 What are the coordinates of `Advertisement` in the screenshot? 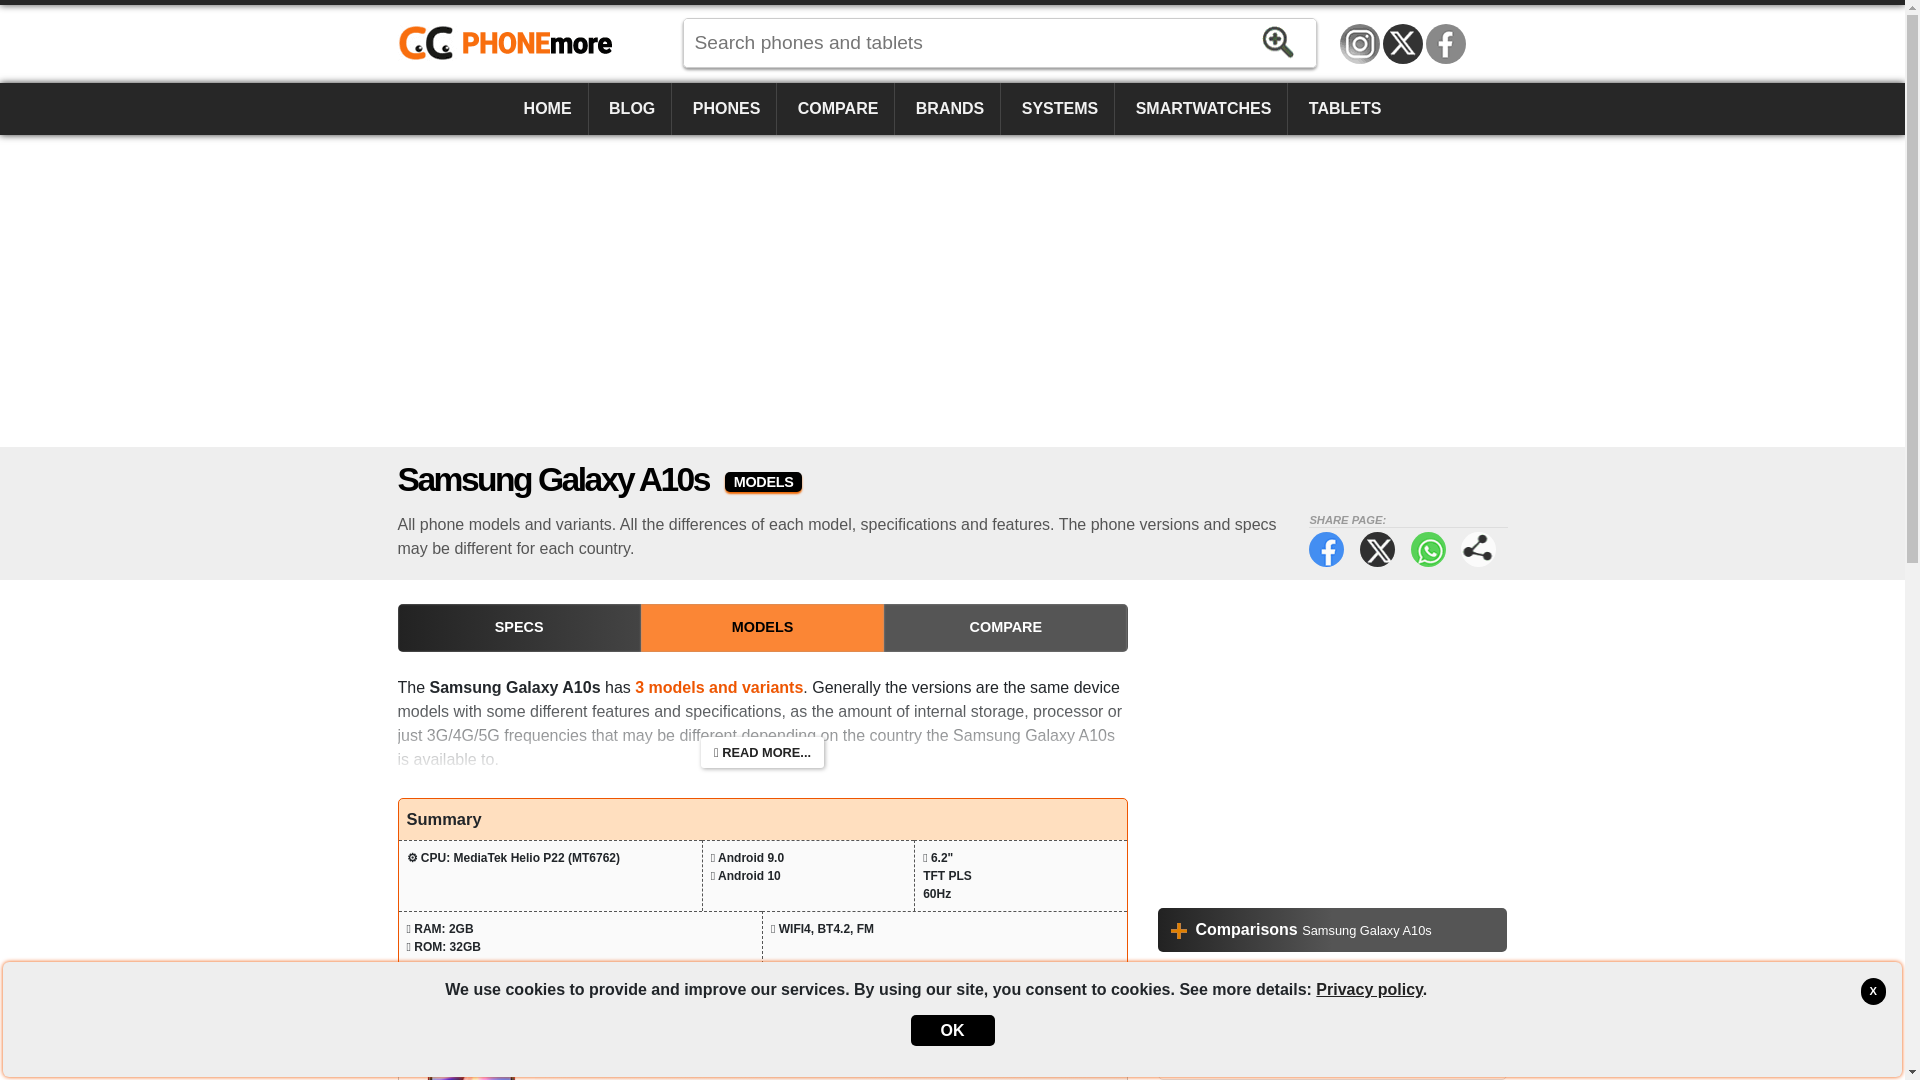 It's located at (1332, 744).